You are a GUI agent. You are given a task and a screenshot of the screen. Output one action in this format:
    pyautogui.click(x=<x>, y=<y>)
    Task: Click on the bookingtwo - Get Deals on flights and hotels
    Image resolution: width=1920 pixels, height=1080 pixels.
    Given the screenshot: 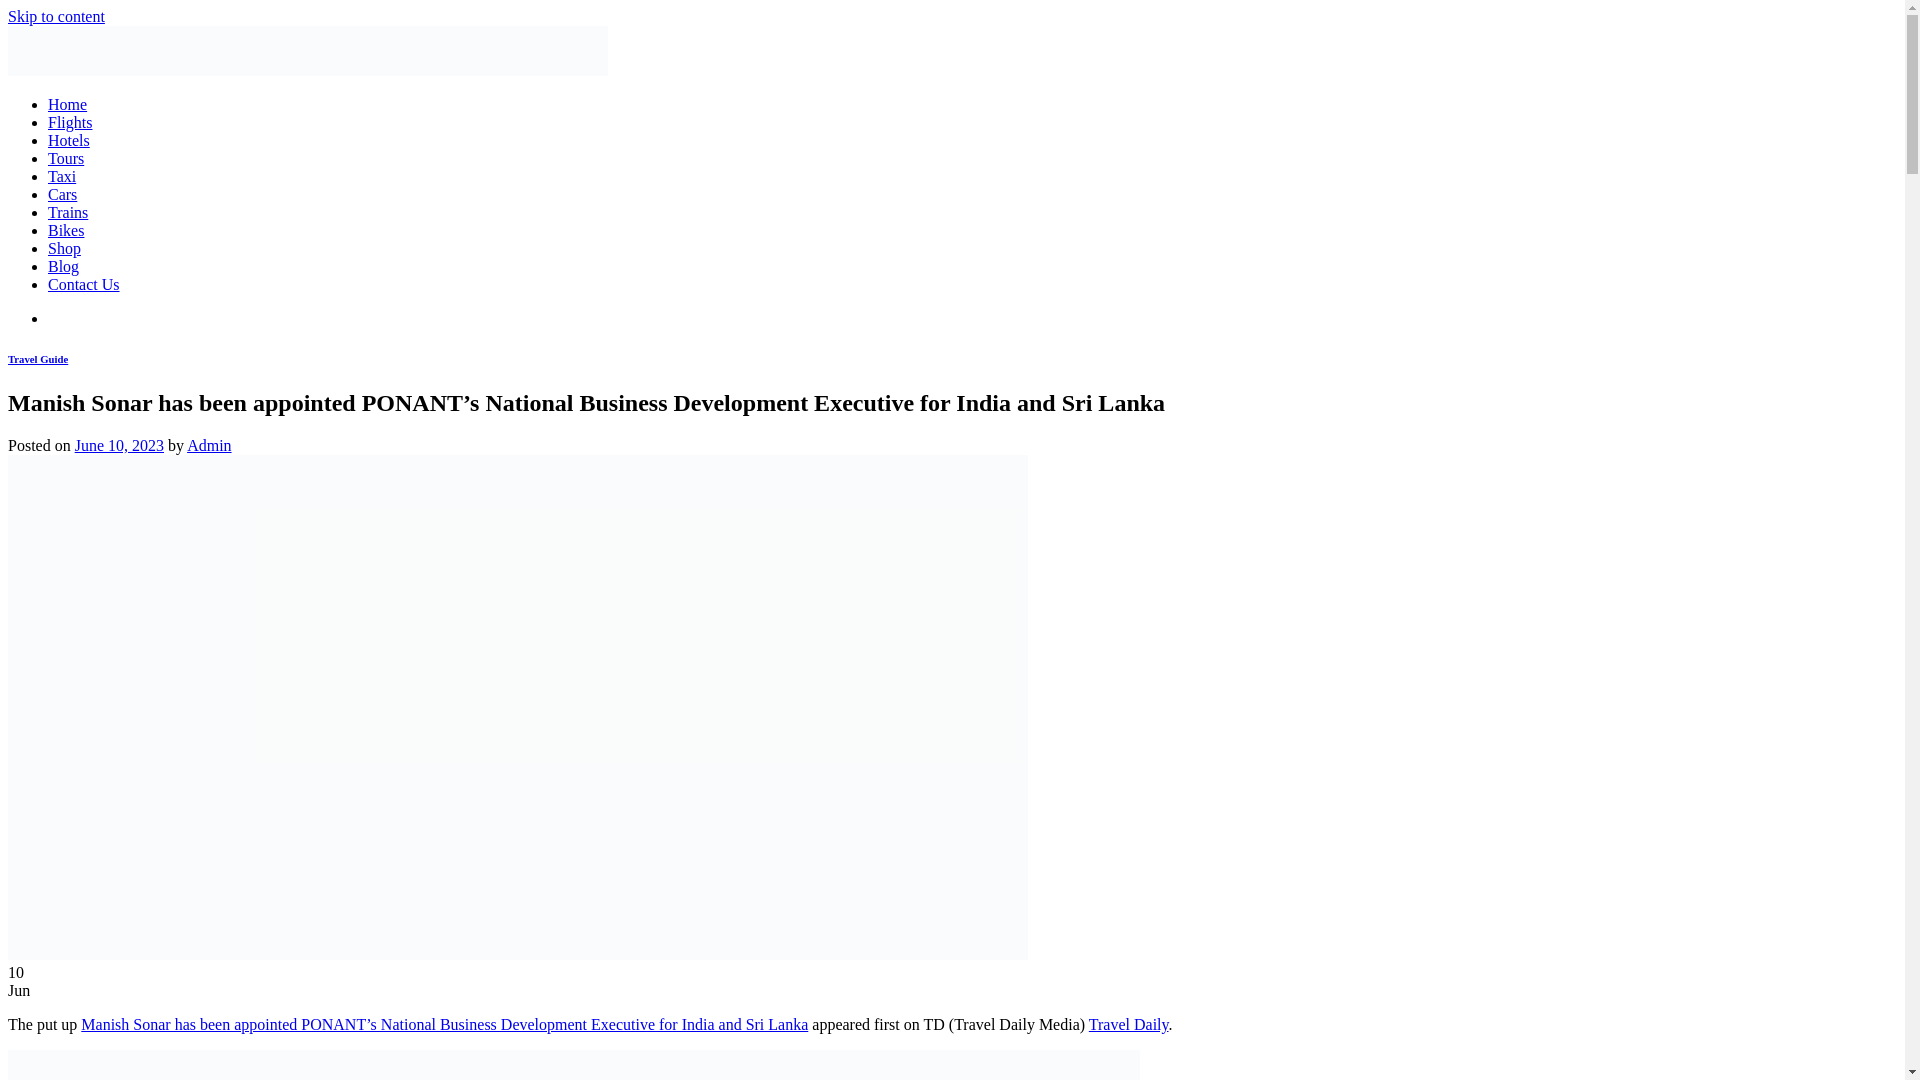 What is the action you would take?
    pyautogui.click(x=308, y=70)
    